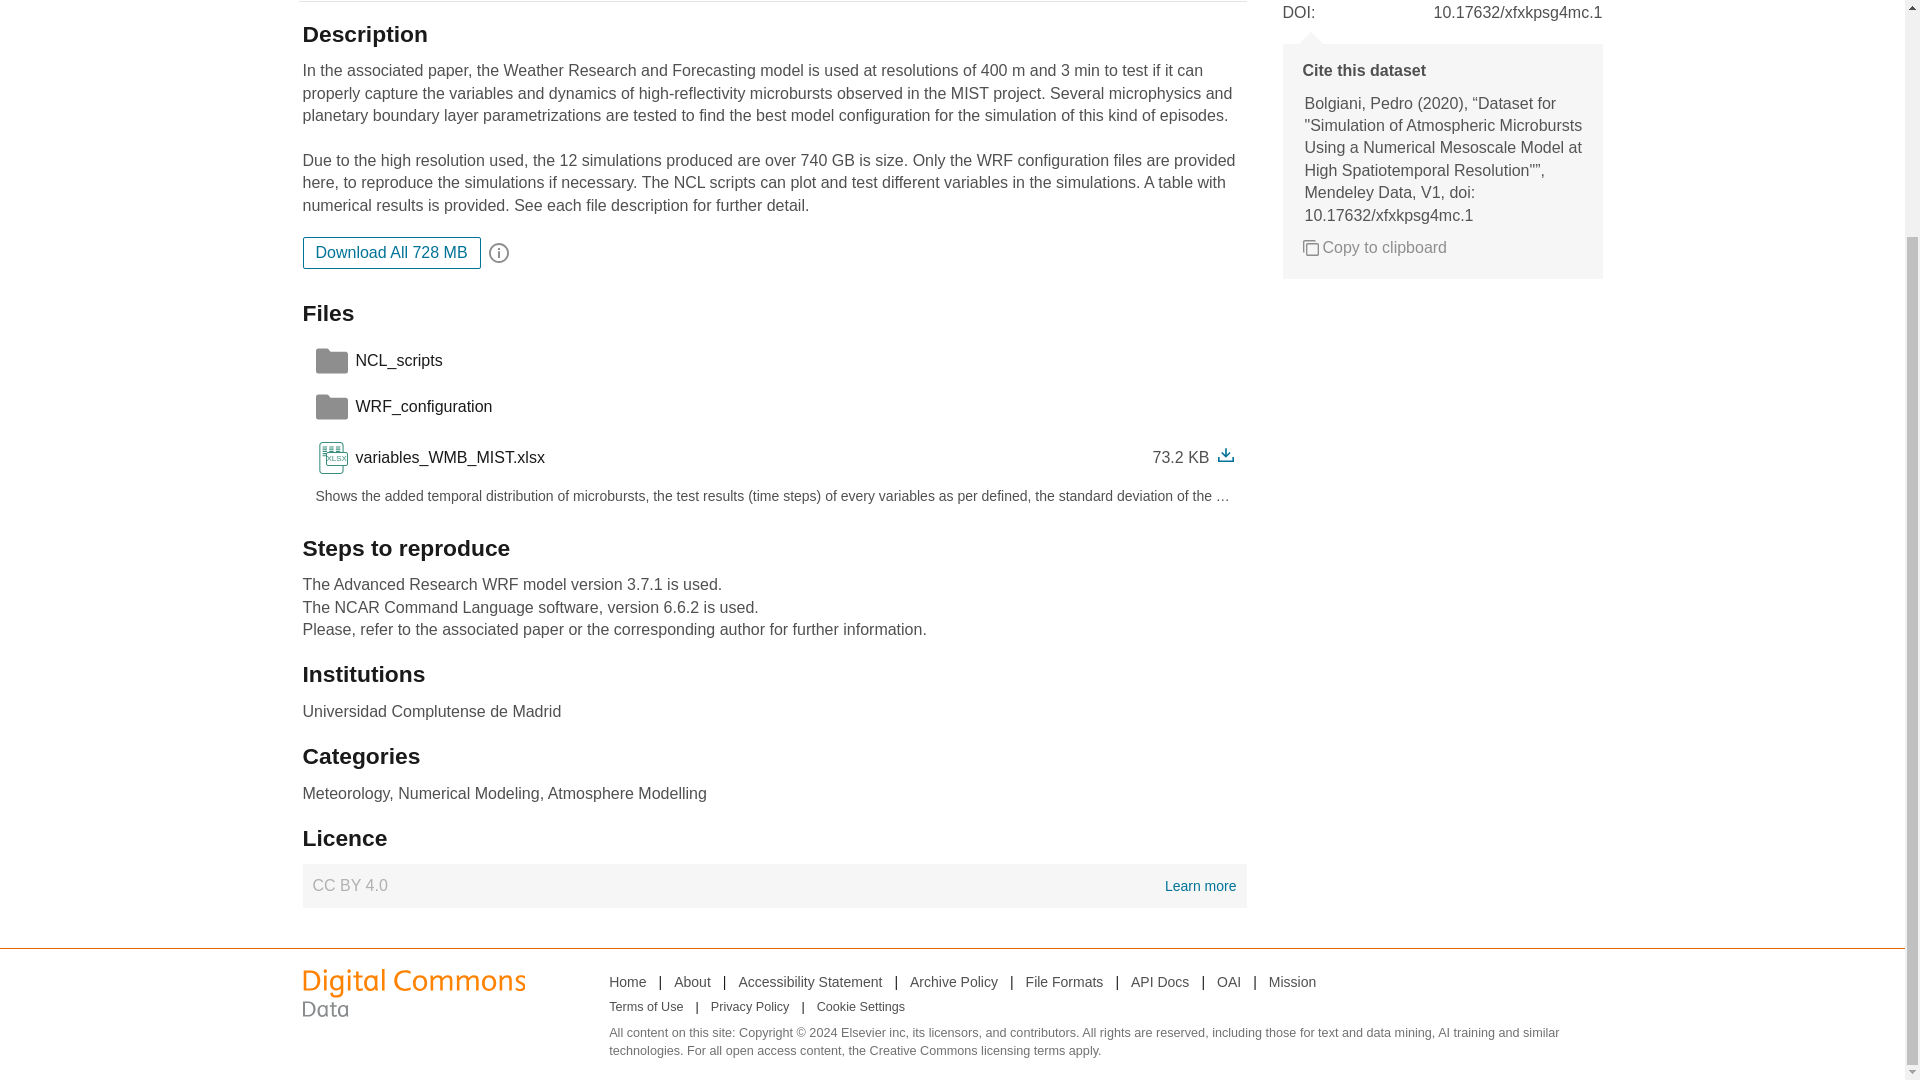  What do you see at coordinates (646, 1007) in the screenshot?
I see `Terms of Use` at bounding box center [646, 1007].